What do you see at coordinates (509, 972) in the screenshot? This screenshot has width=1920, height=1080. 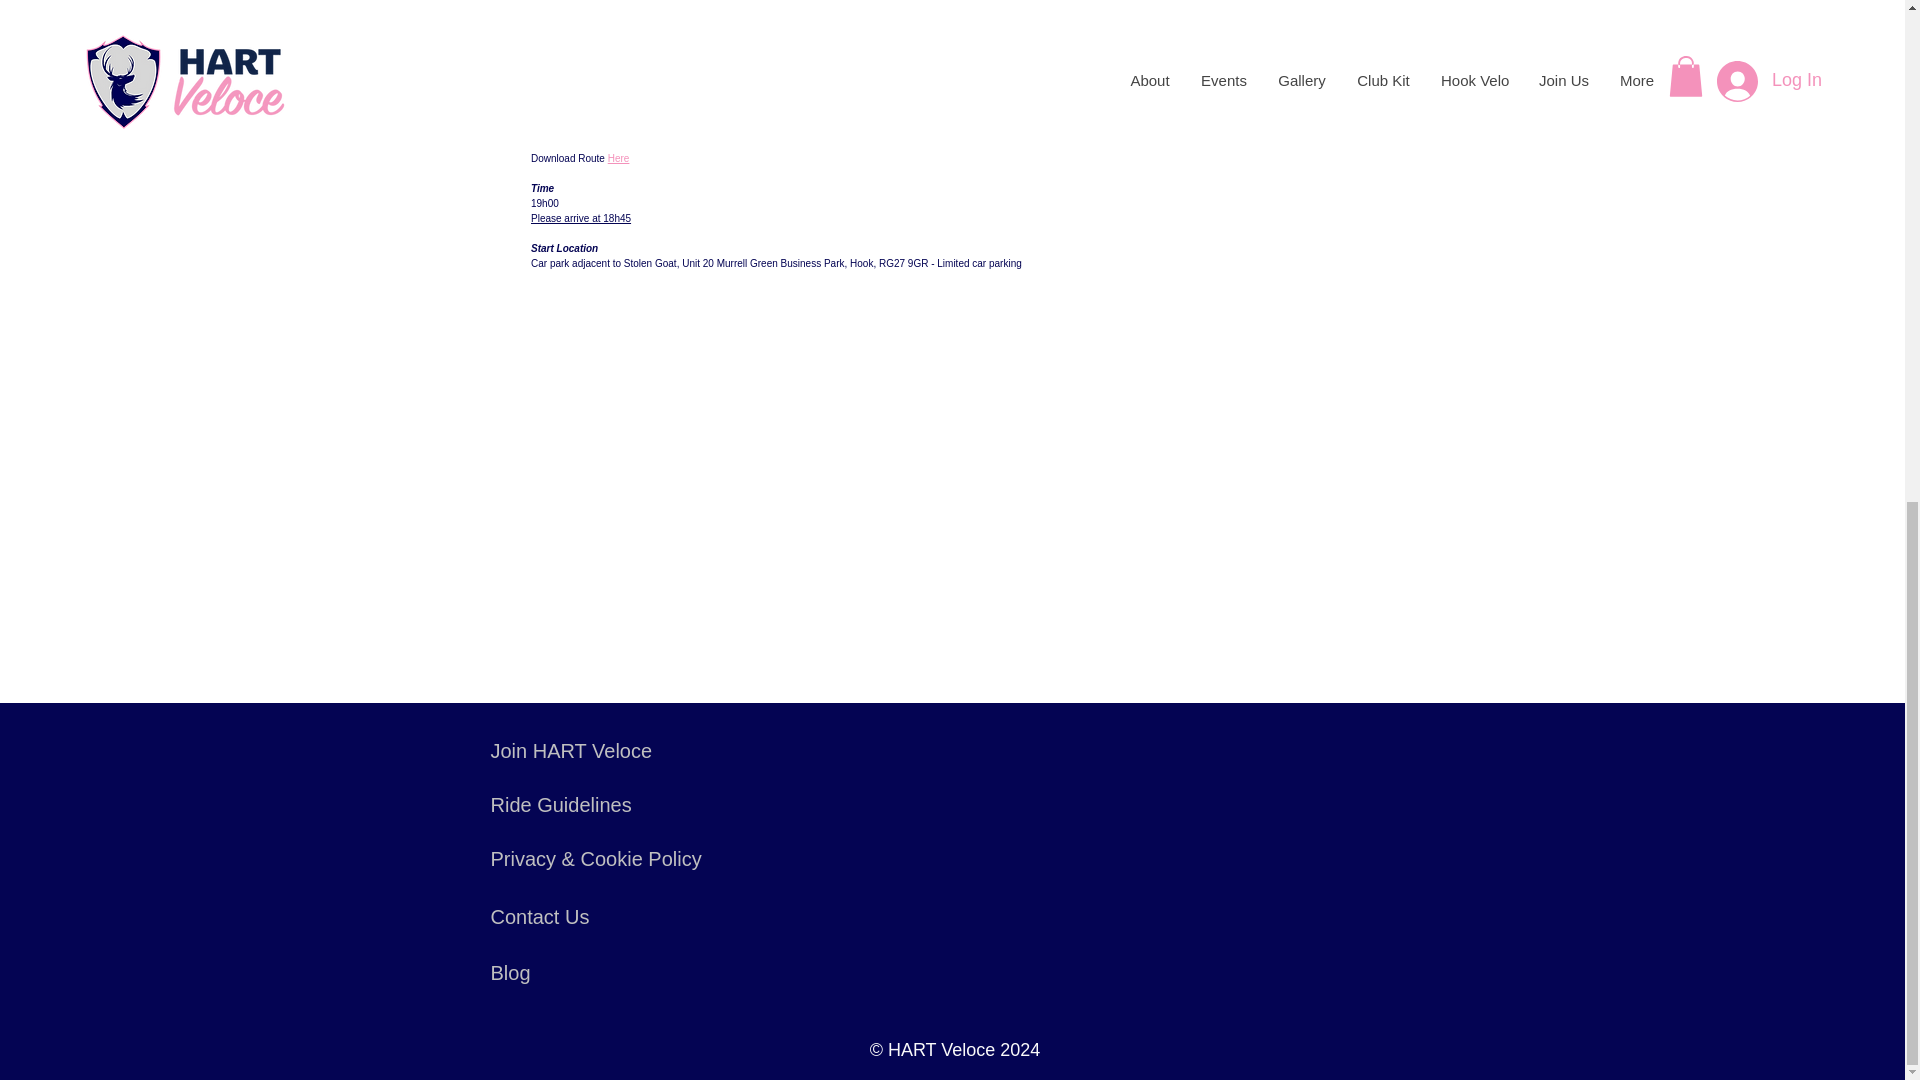 I see `Blog` at bounding box center [509, 972].